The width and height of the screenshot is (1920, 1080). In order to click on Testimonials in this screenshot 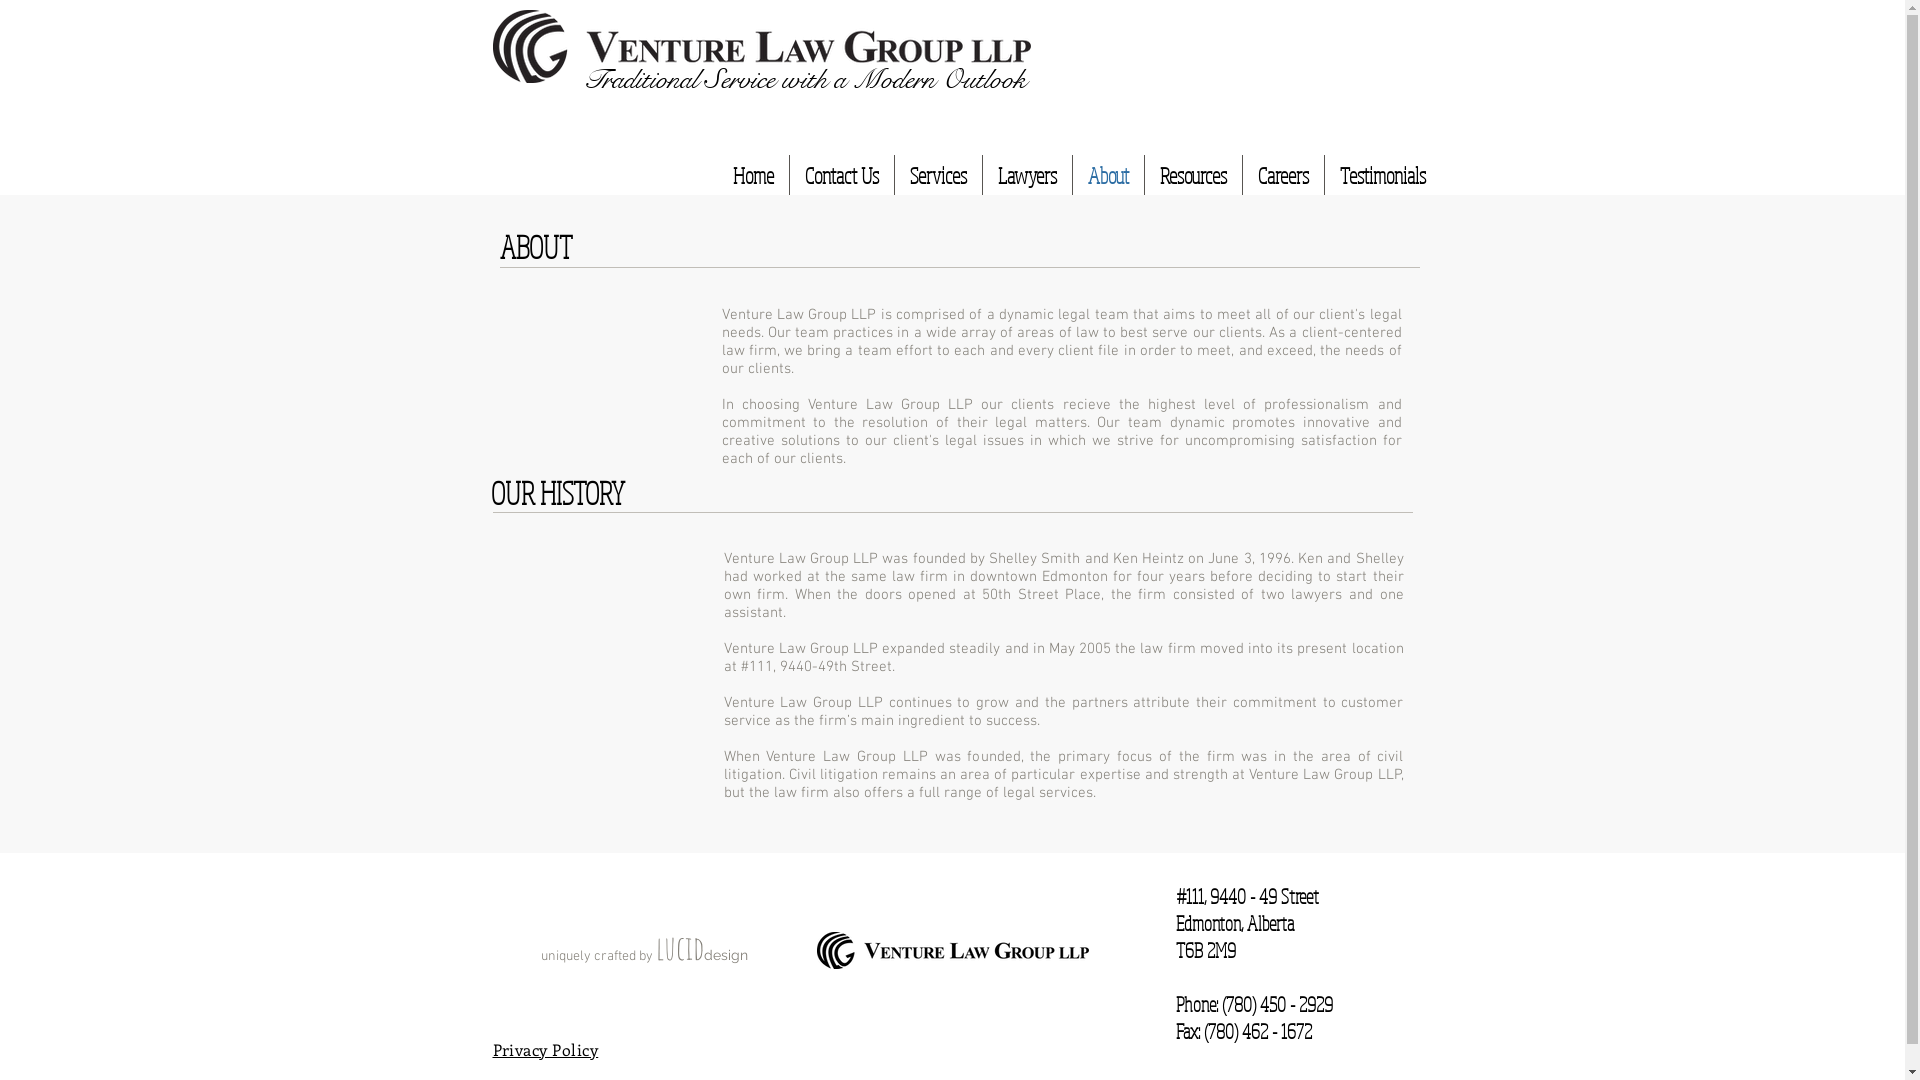, I will do `click(1382, 175)`.